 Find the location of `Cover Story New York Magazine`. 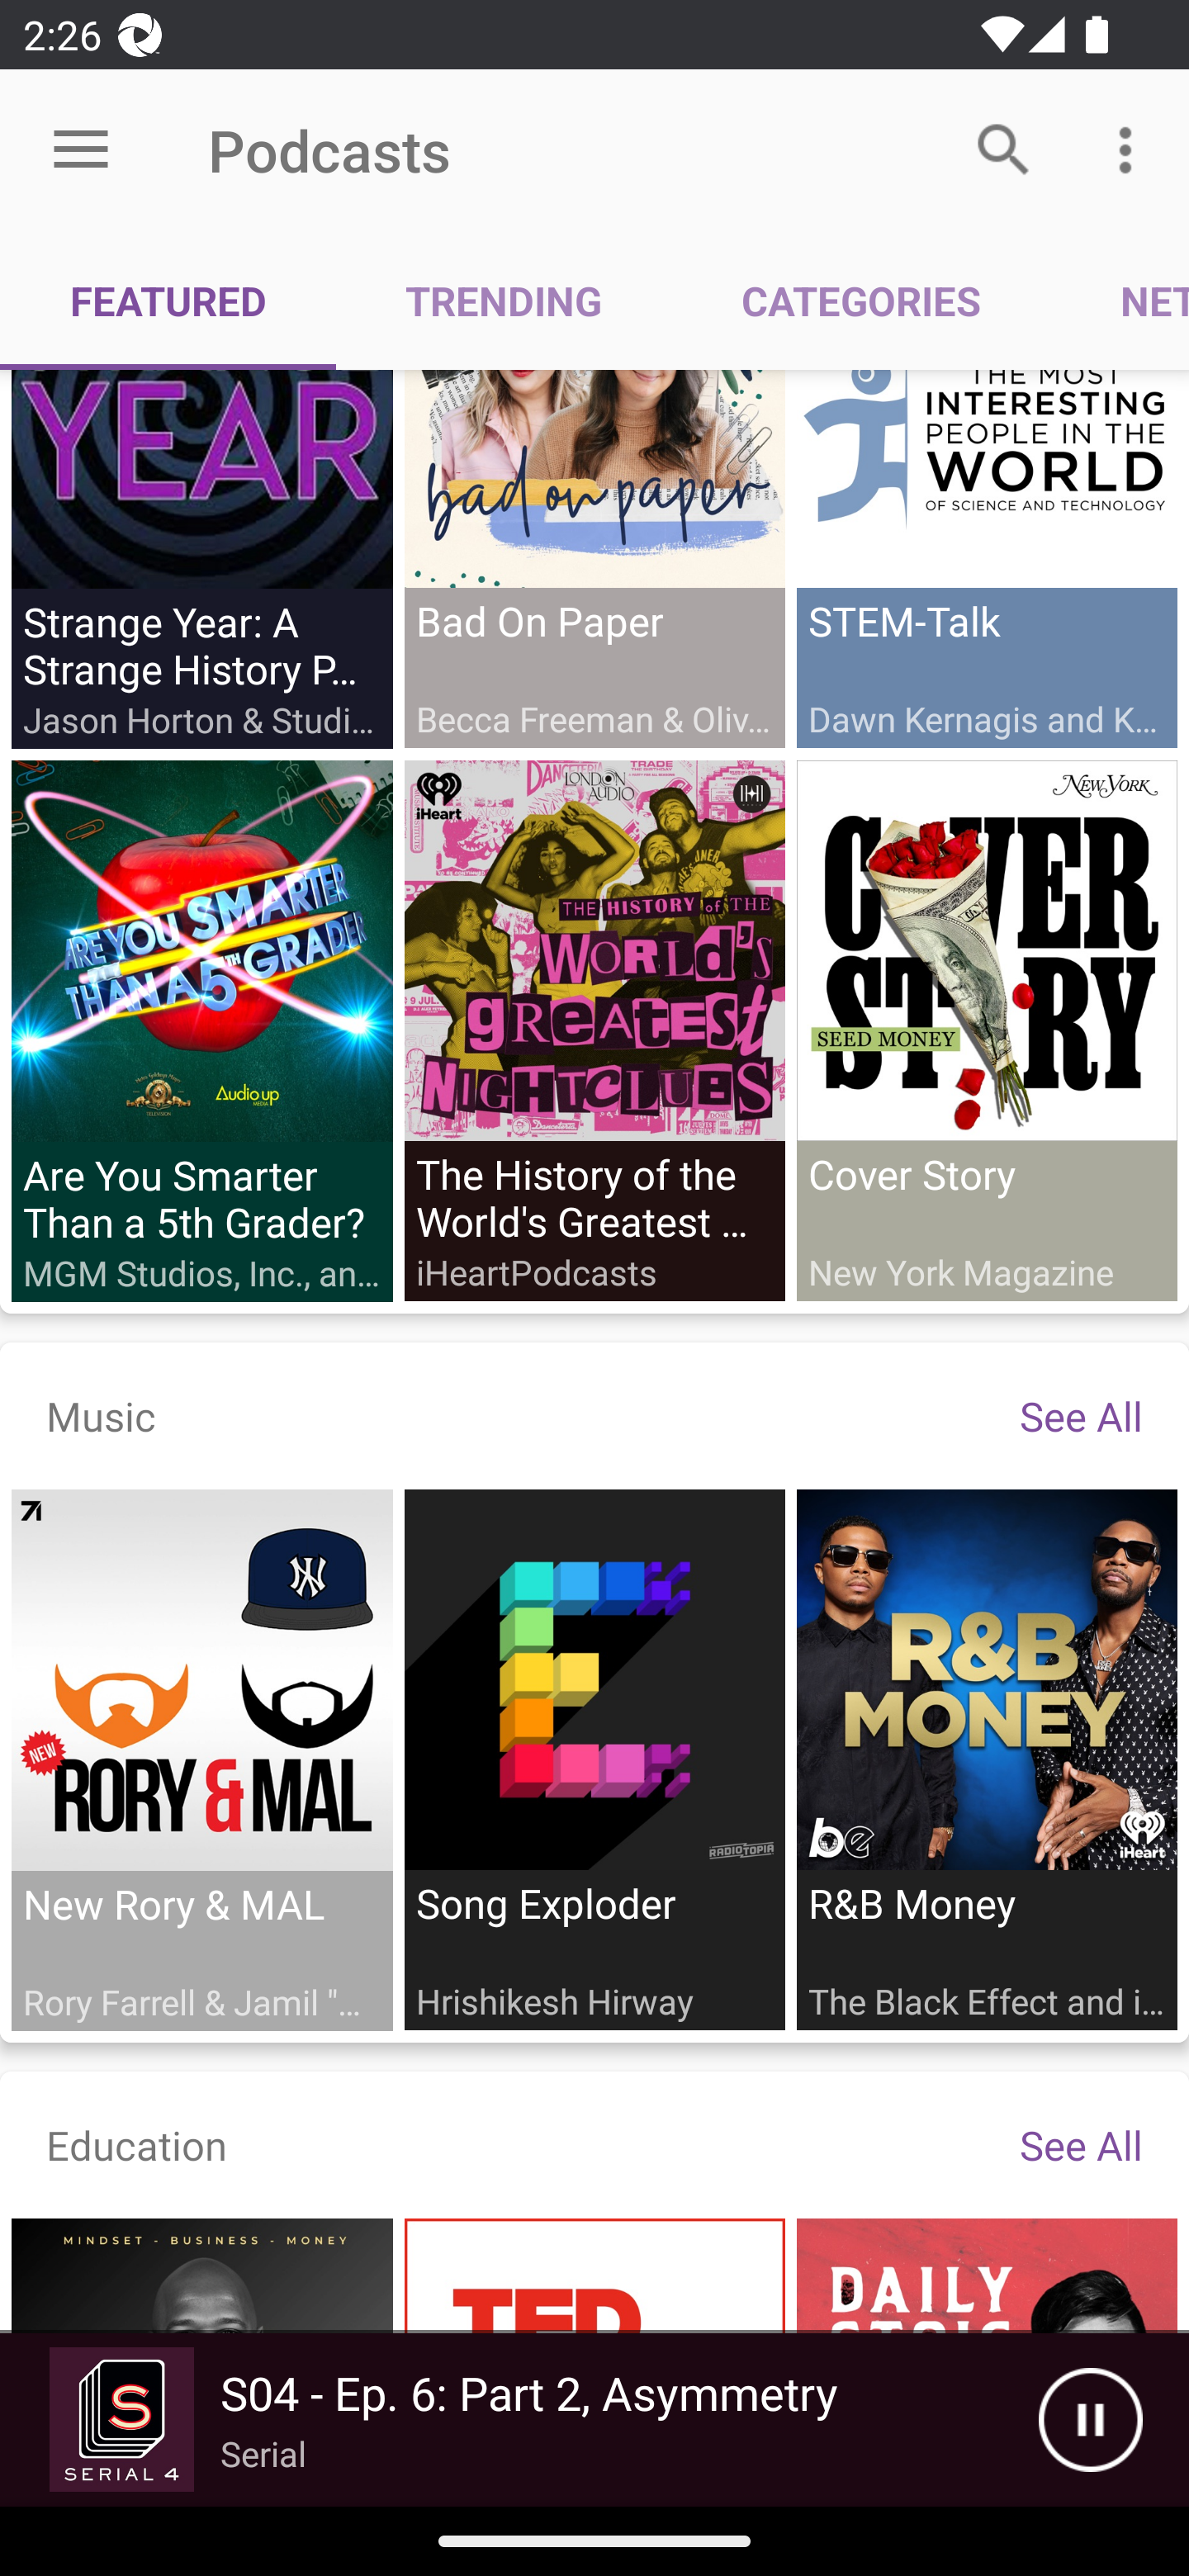

Cover Story New York Magazine is located at coordinates (986, 1030).